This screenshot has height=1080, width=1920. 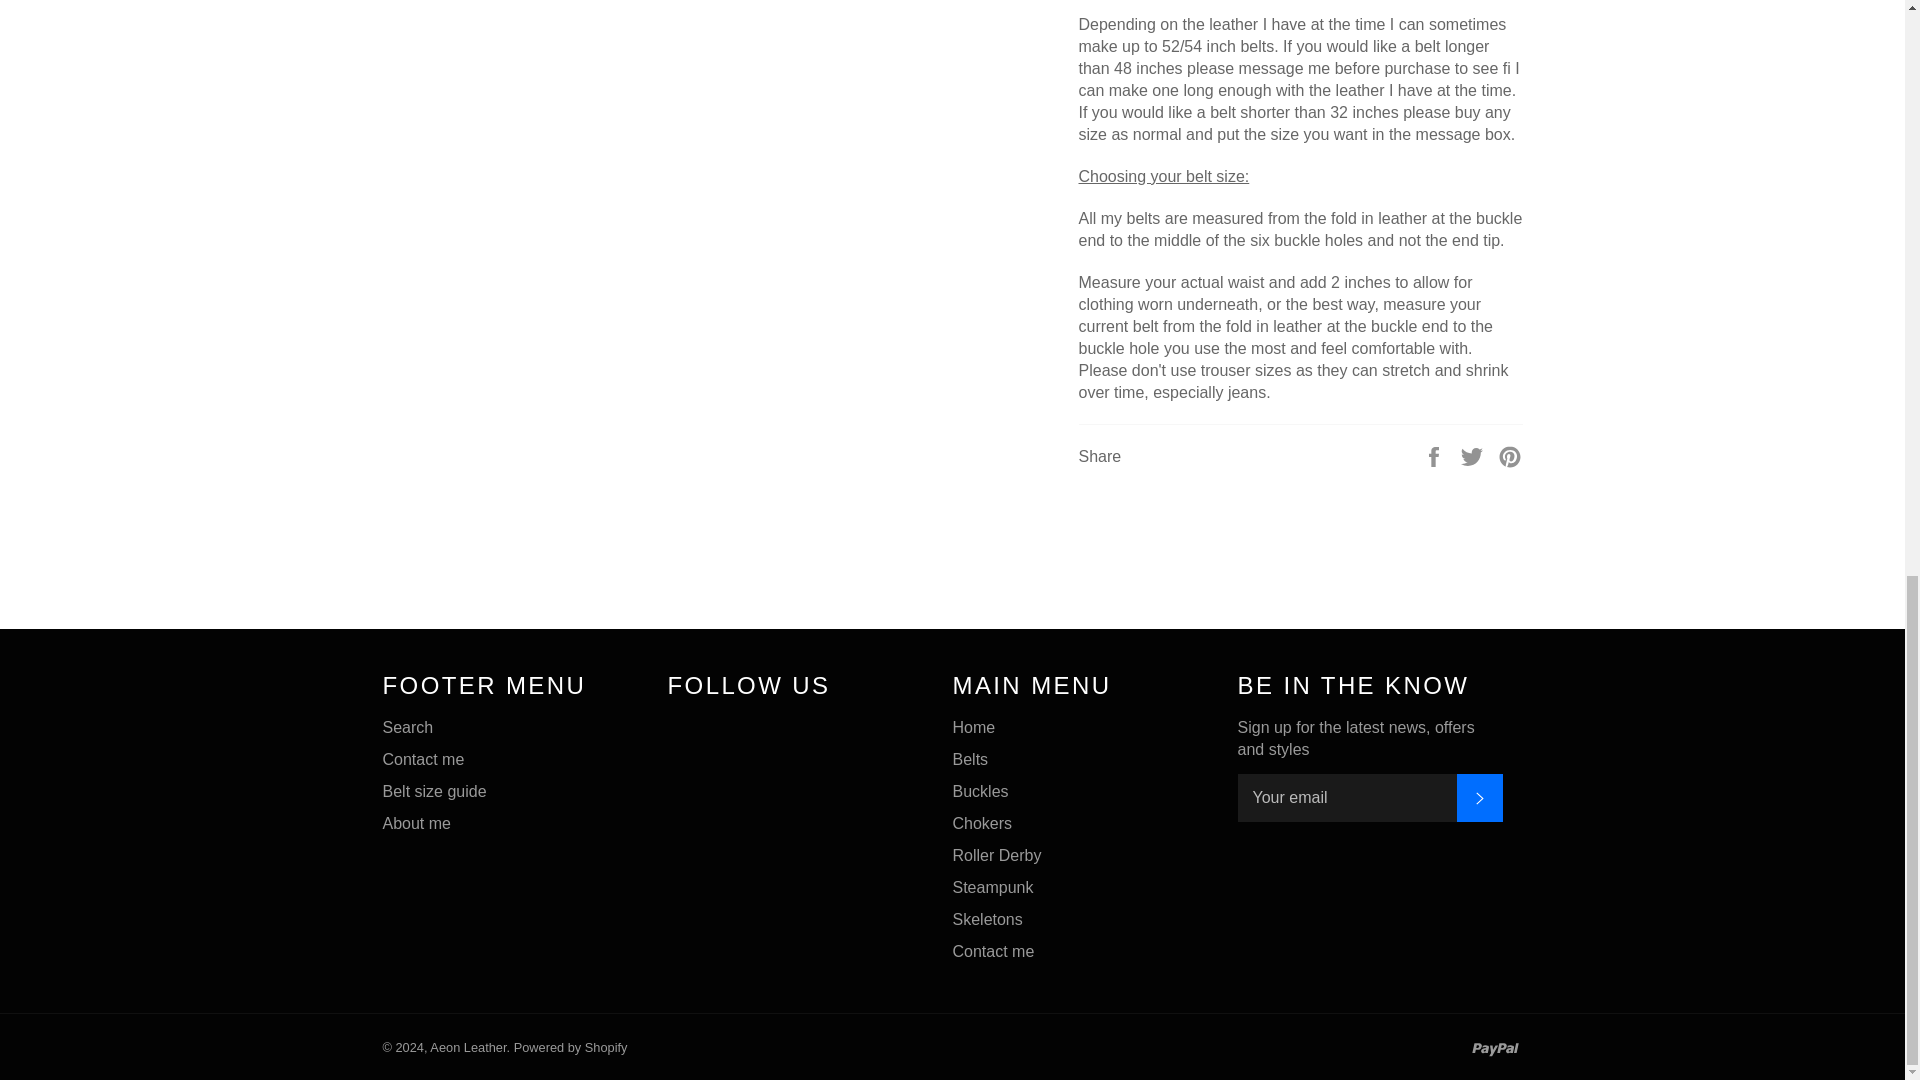 I want to click on Tweet on Twitter, so click(x=1474, y=456).